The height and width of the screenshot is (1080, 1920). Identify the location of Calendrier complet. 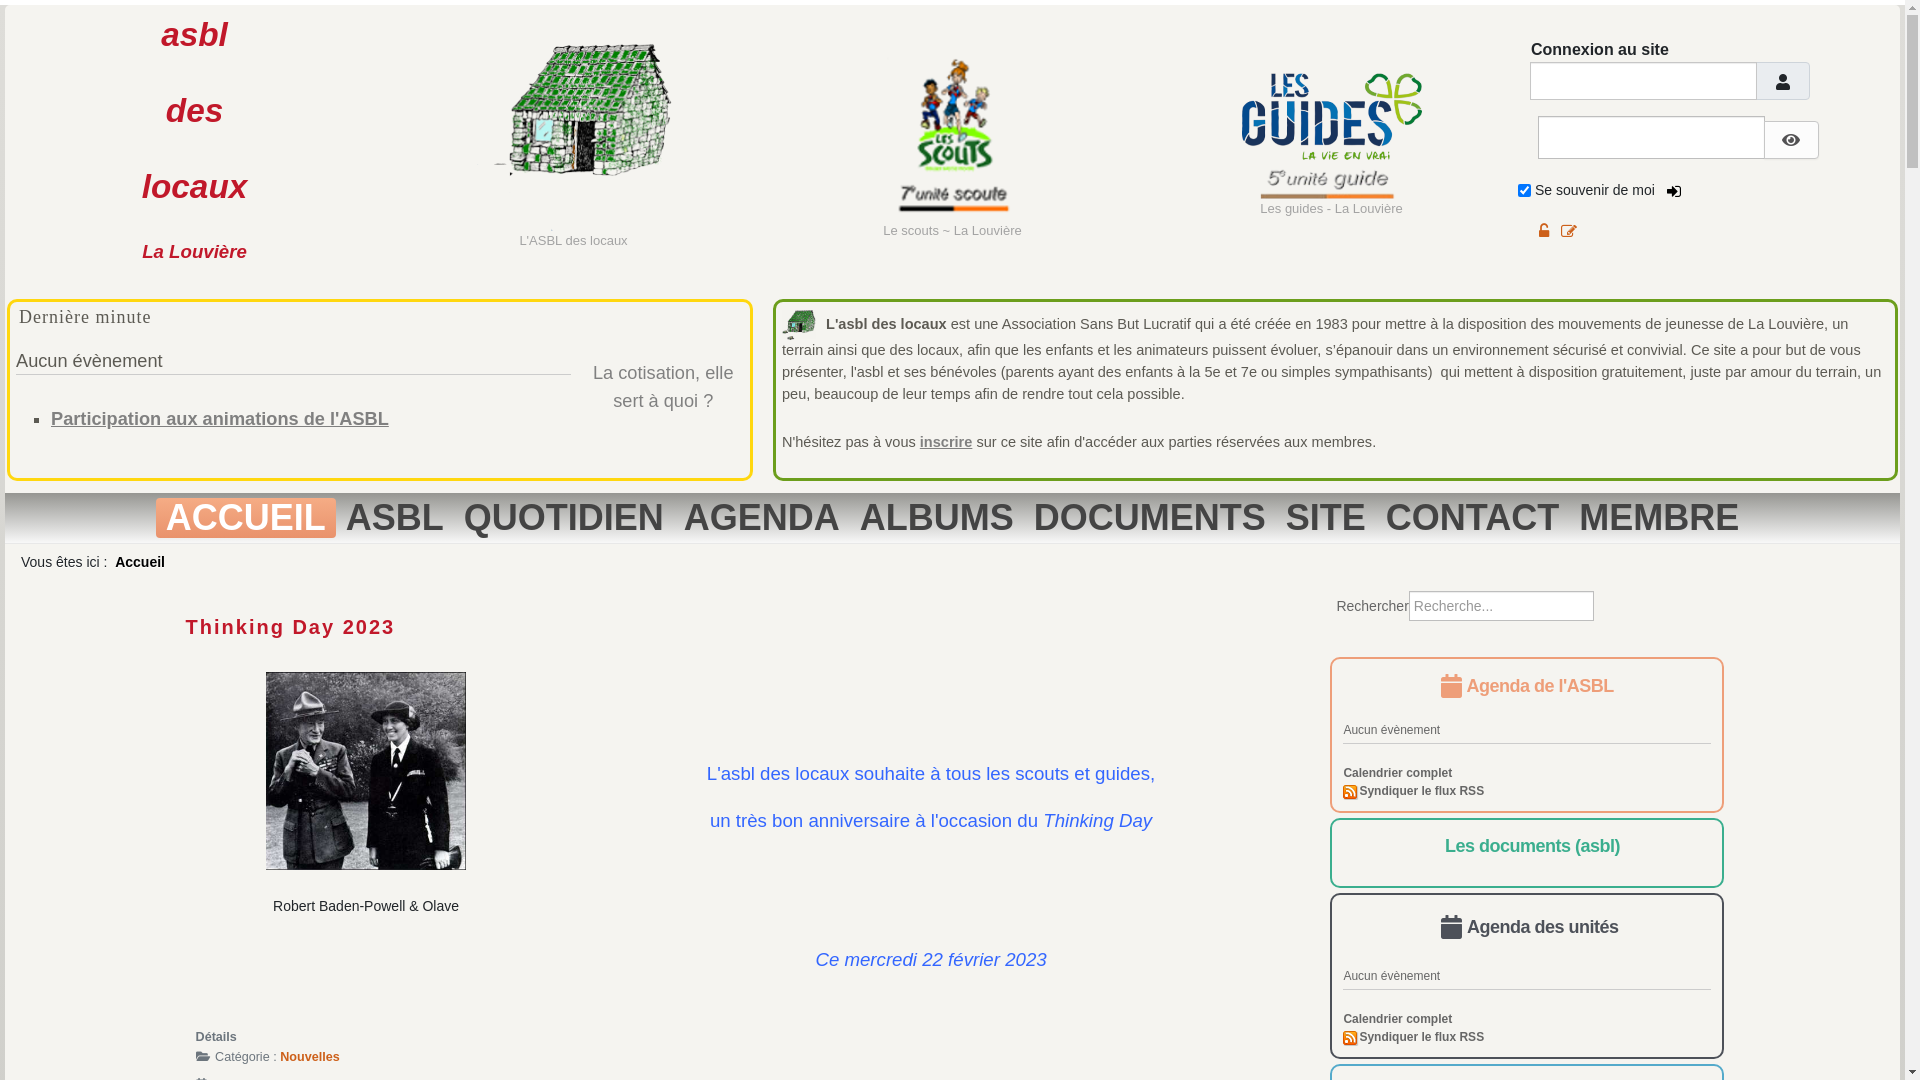
(1398, 1019).